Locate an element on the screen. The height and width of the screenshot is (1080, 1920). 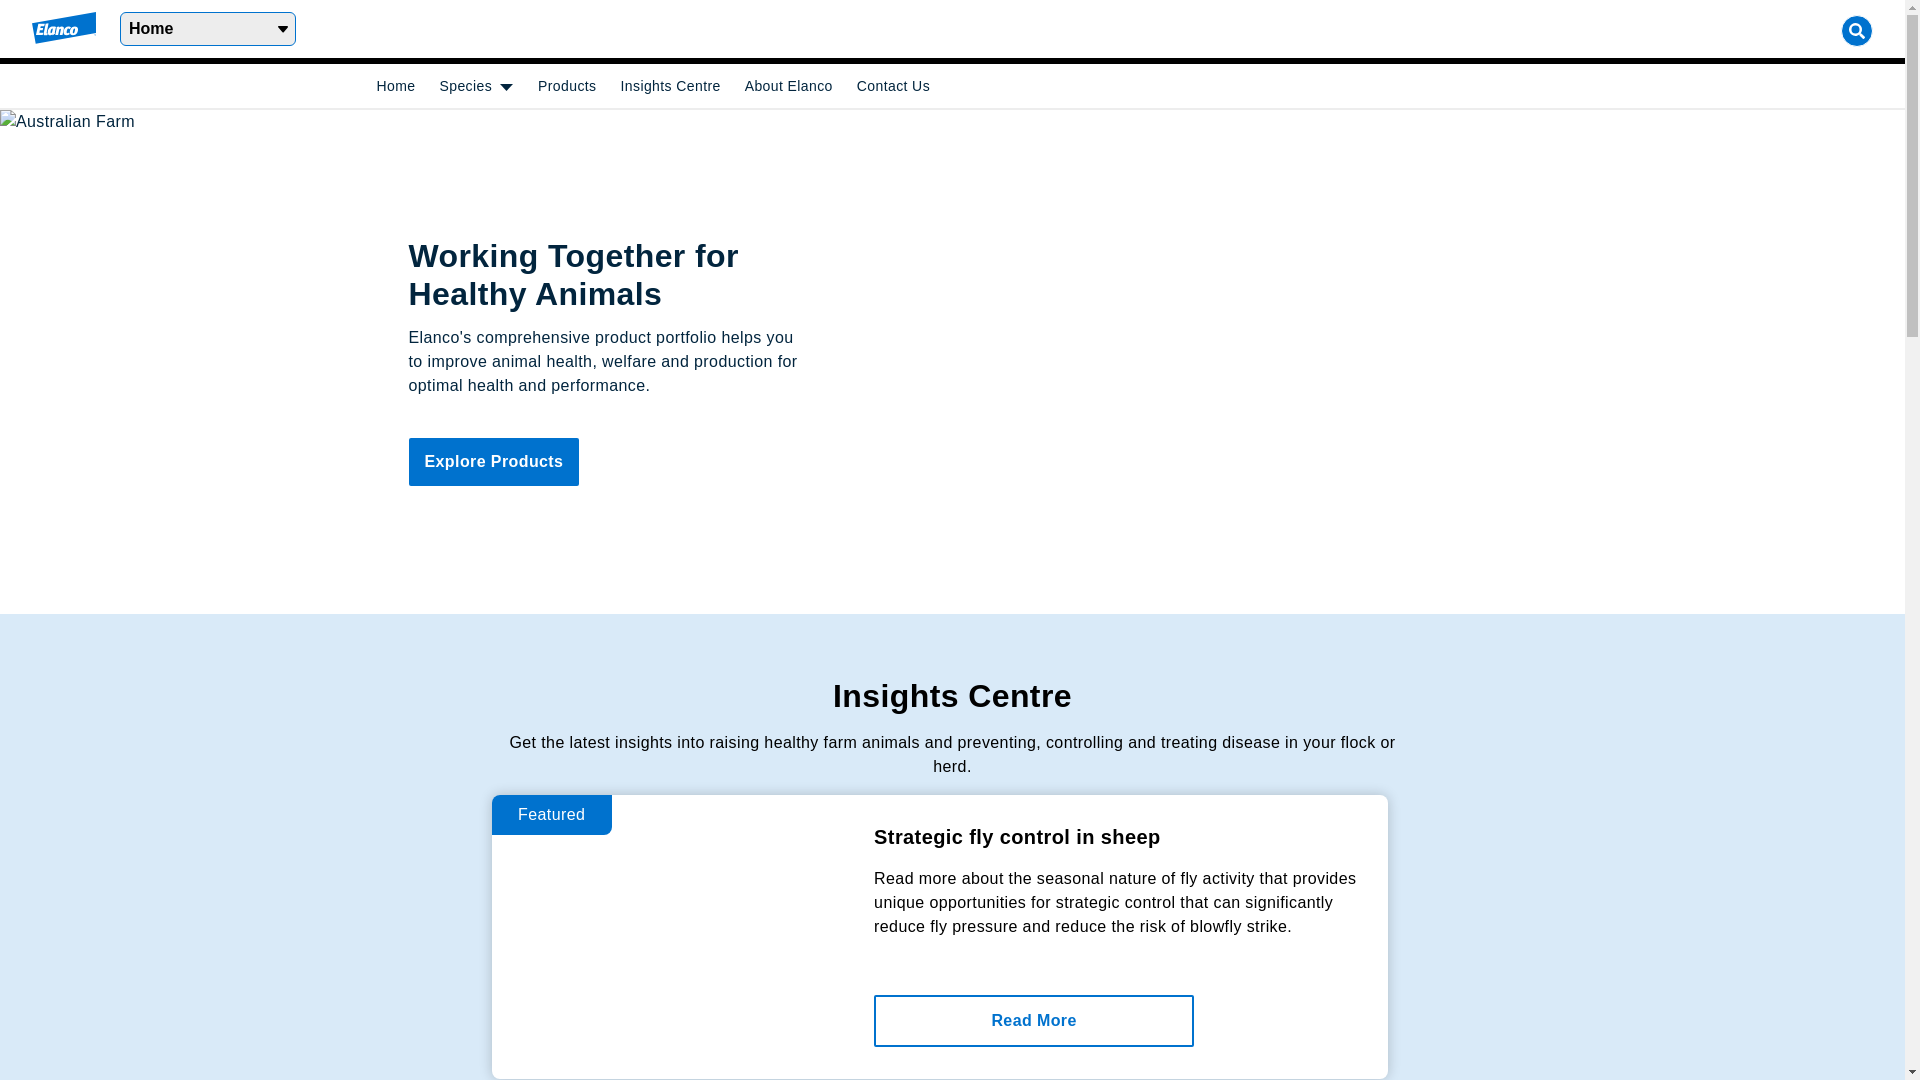
Home is located at coordinates (396, 86).